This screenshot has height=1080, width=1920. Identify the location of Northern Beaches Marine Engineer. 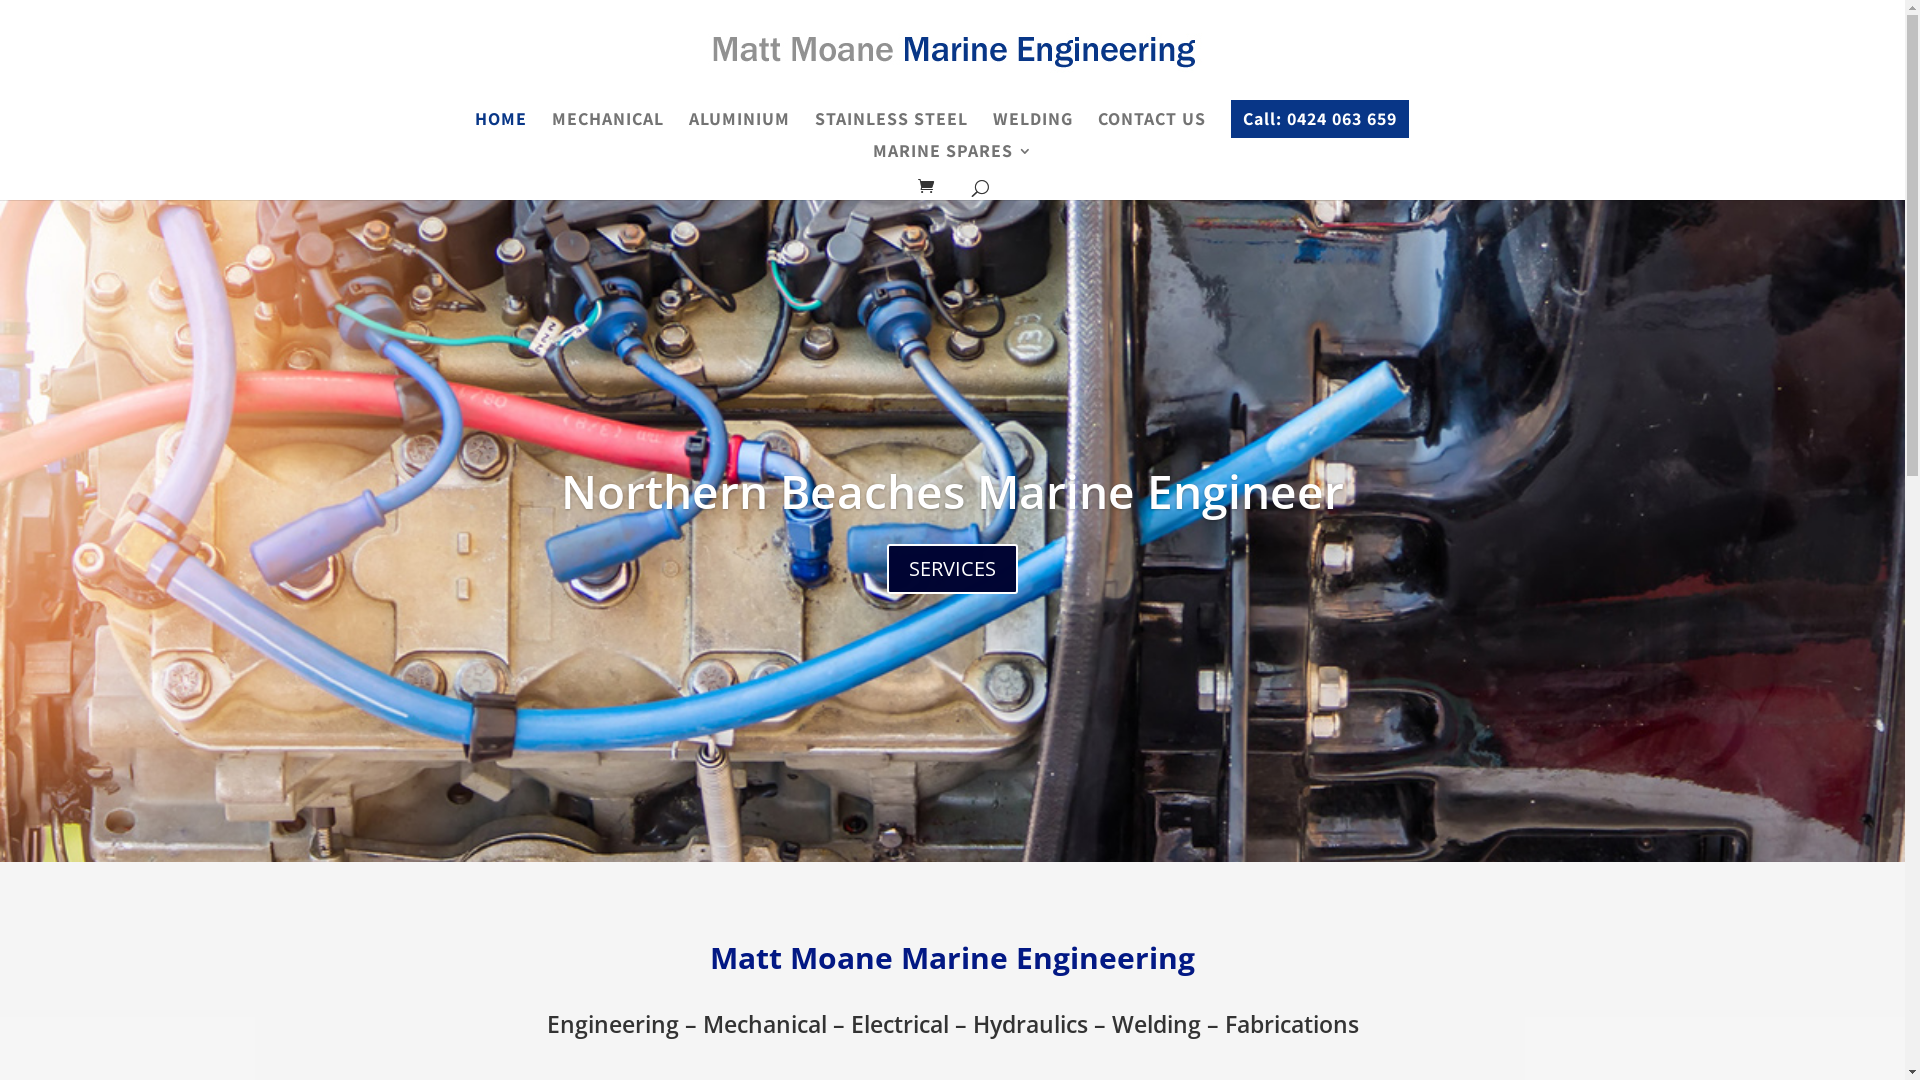
(952, 491).